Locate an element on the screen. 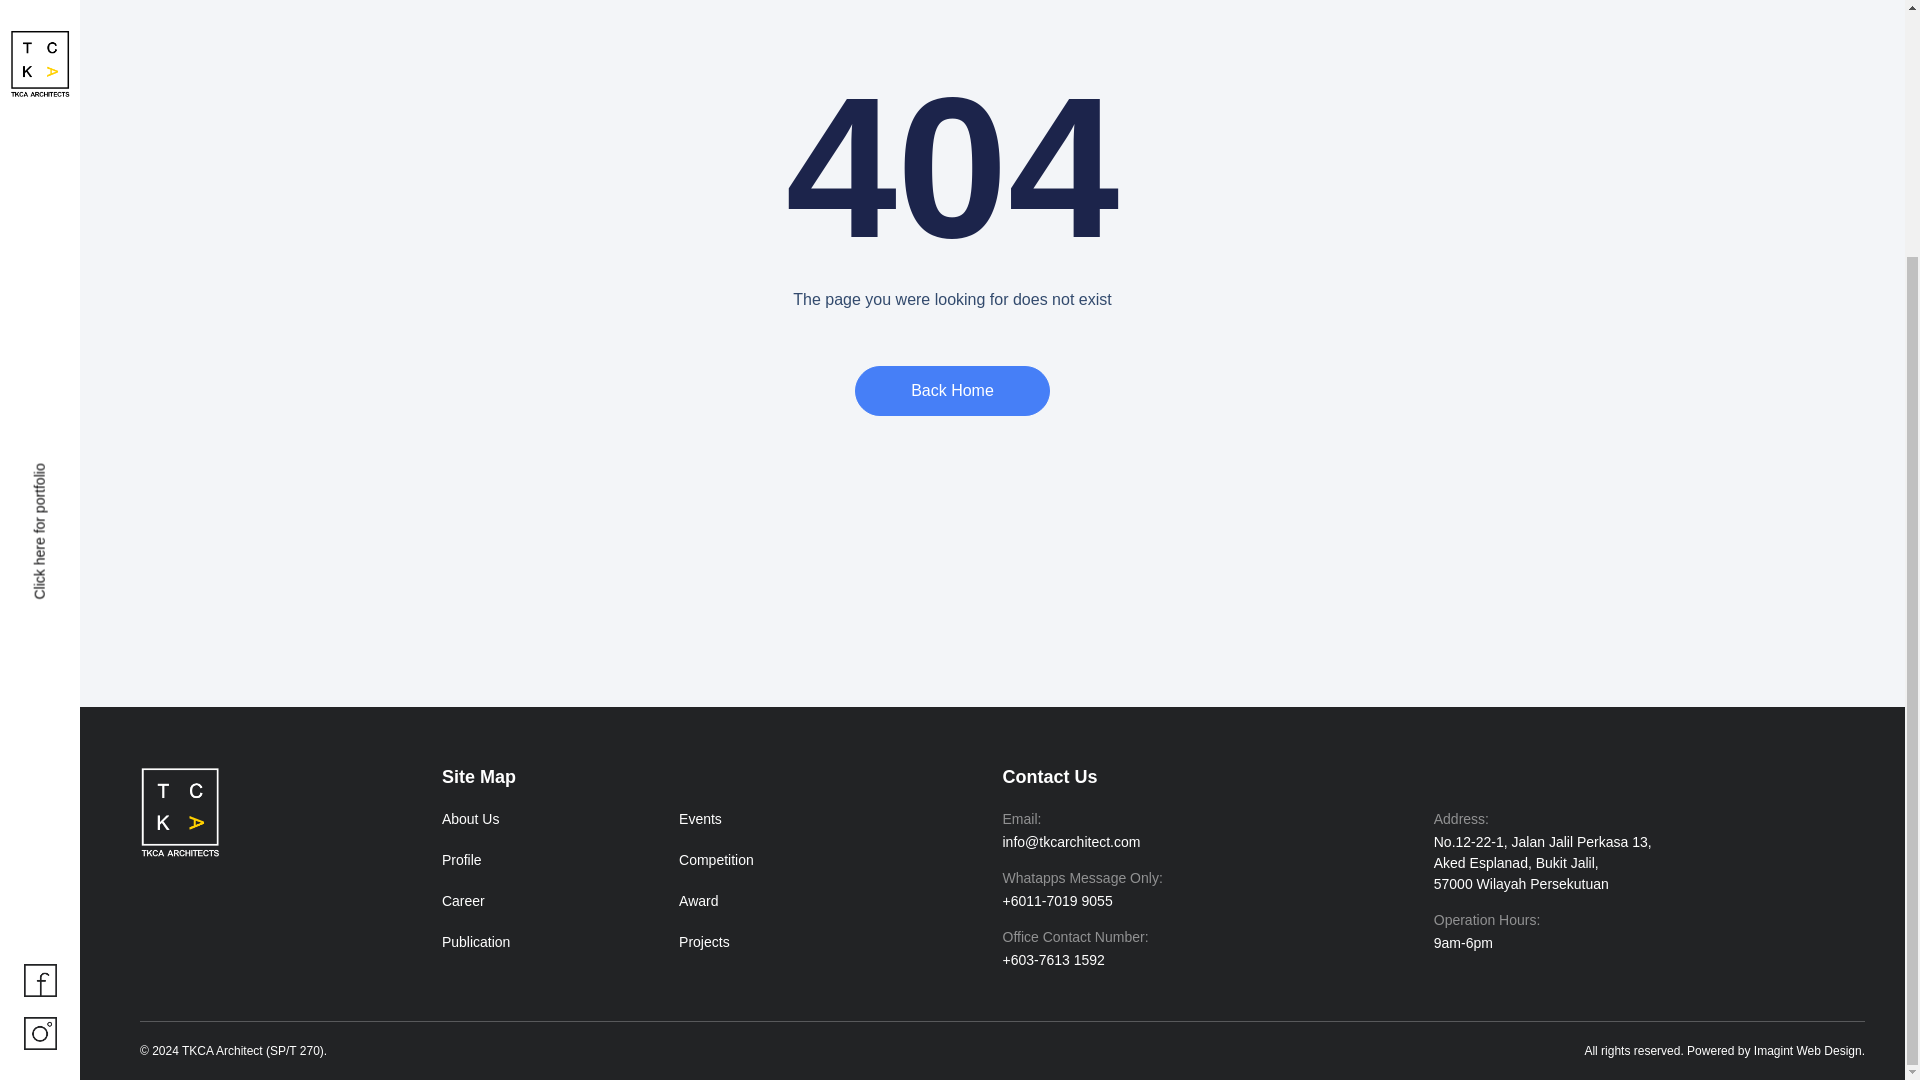 This screenshot has width=1920, height=1080. Publication is located at coordinates (476, 942).